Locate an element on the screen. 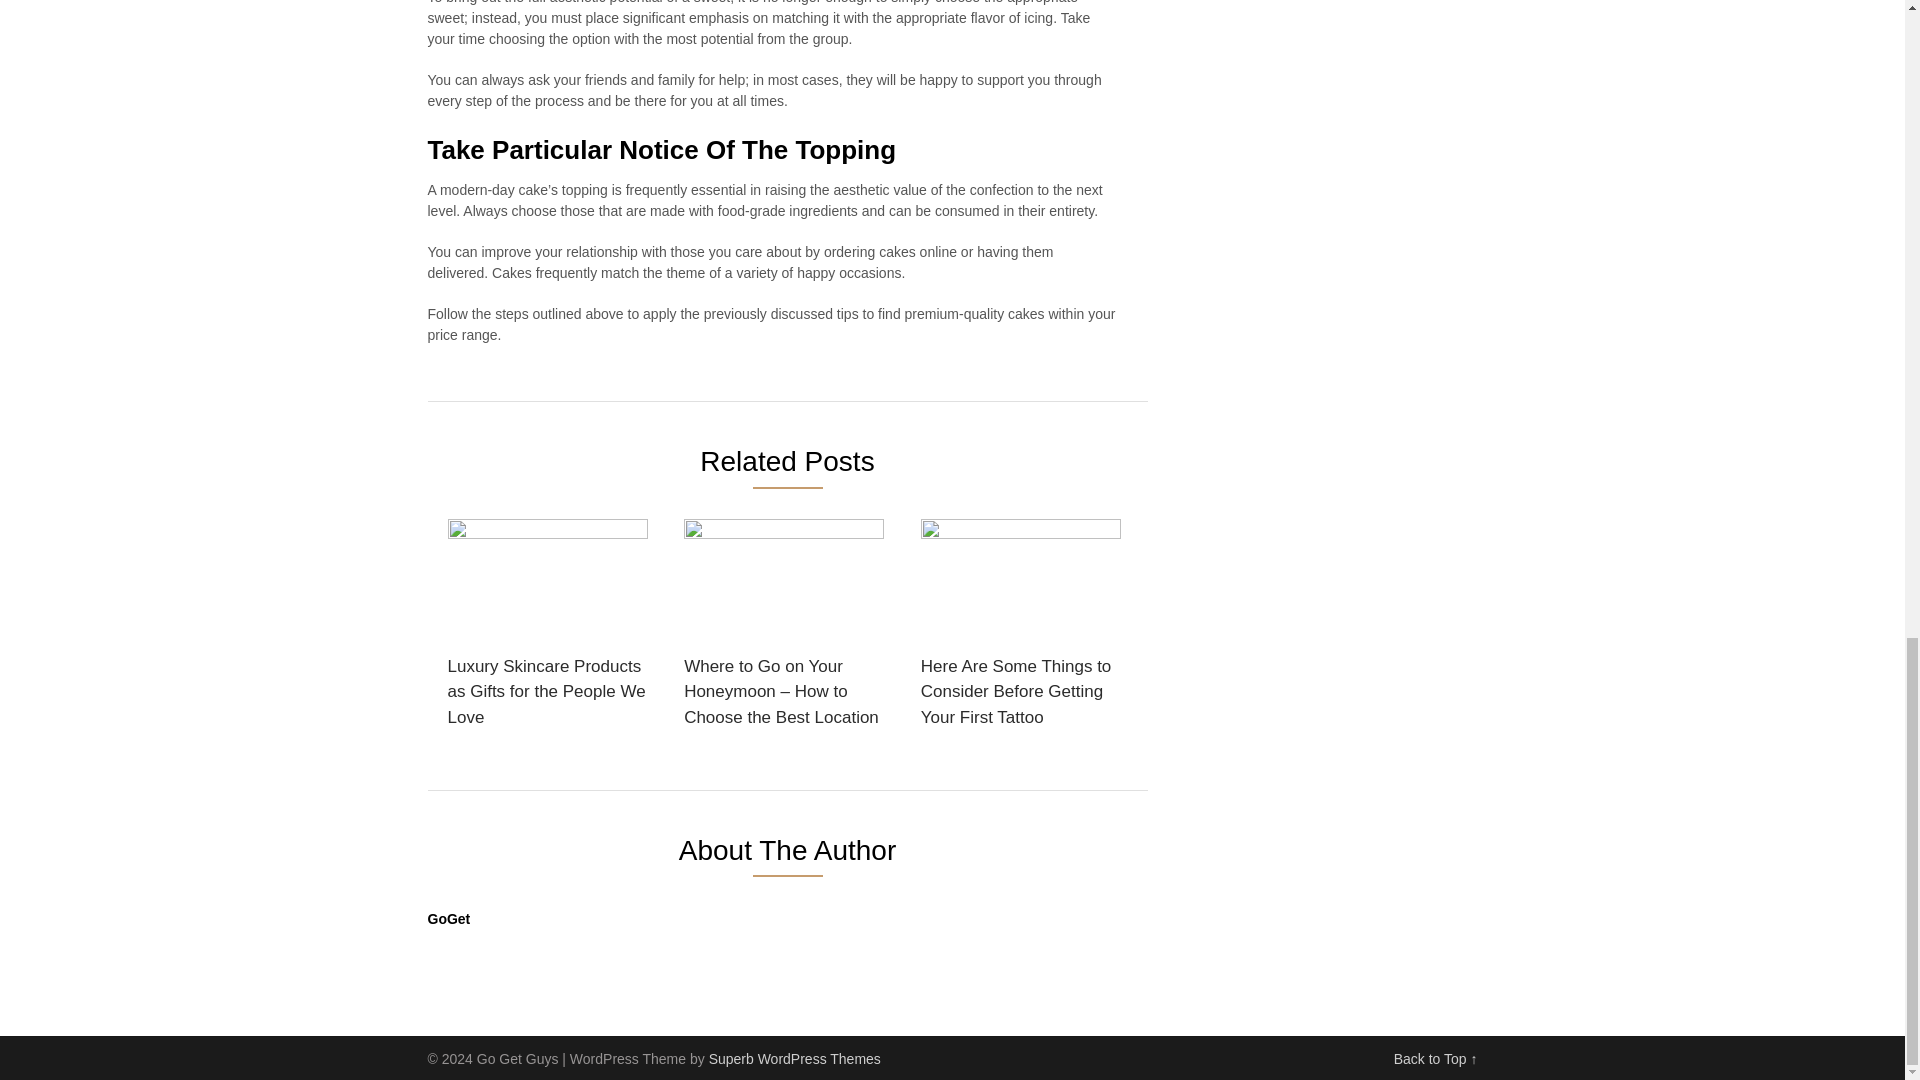 The height and width of the screenshot is (1080, 1920). Superb WordPress Themes is located at coordinates (794, 1058).